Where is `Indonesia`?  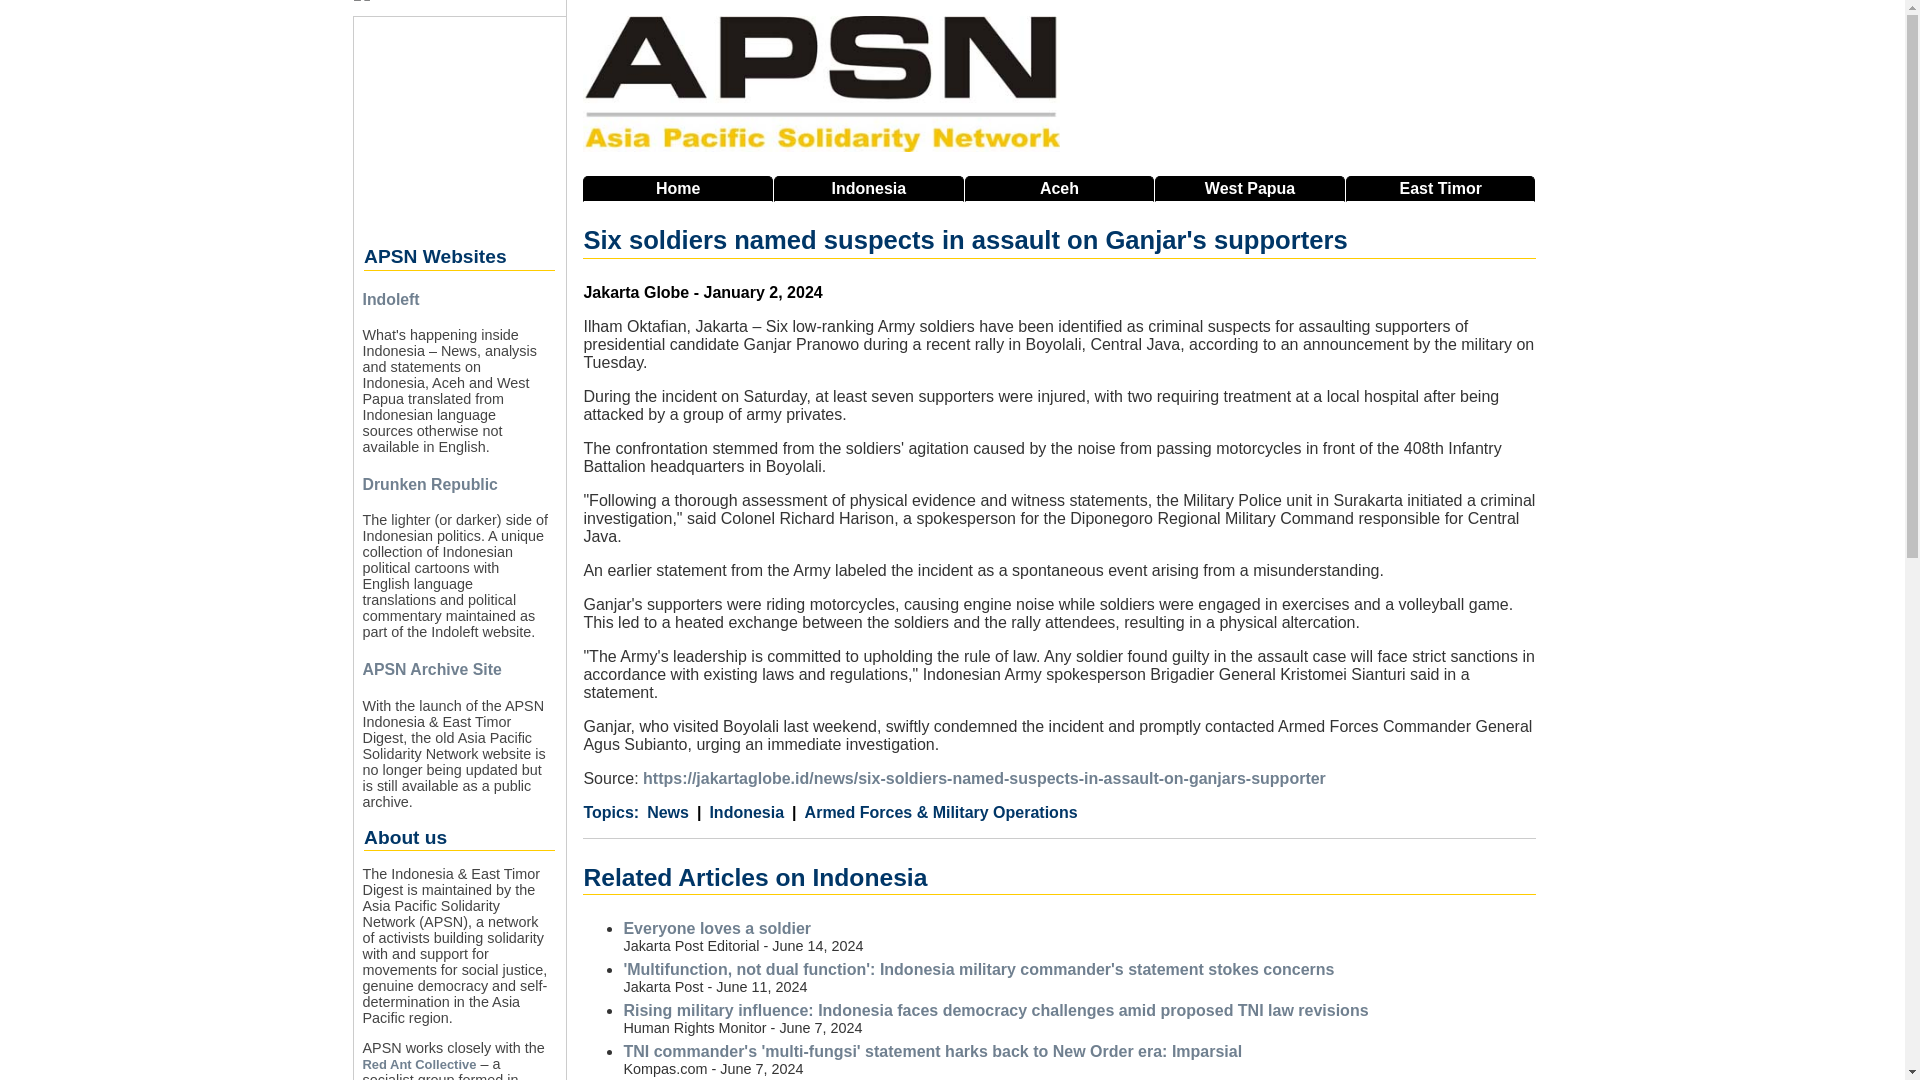
Indonesia is located at coordinates (740, 812).